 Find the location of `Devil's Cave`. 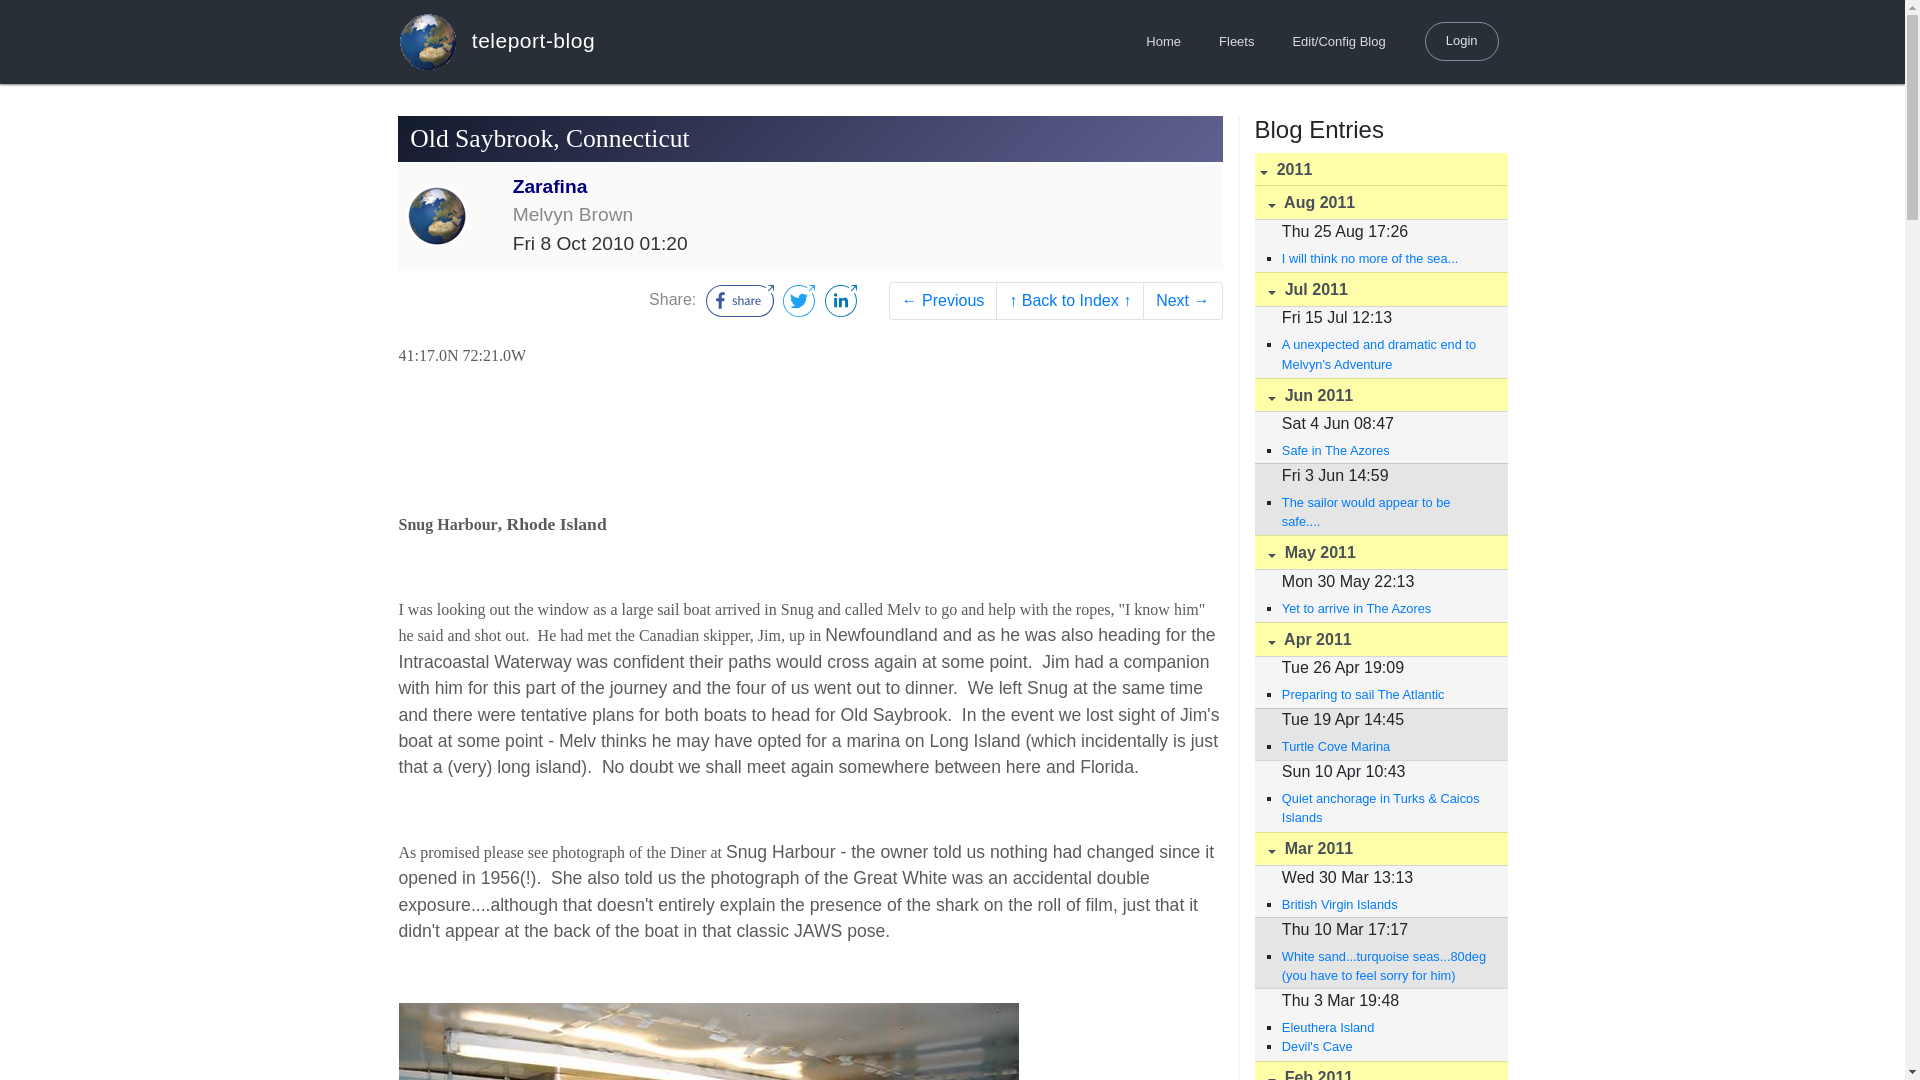

Devil's Cave is located at coordinates (1385, 1046).